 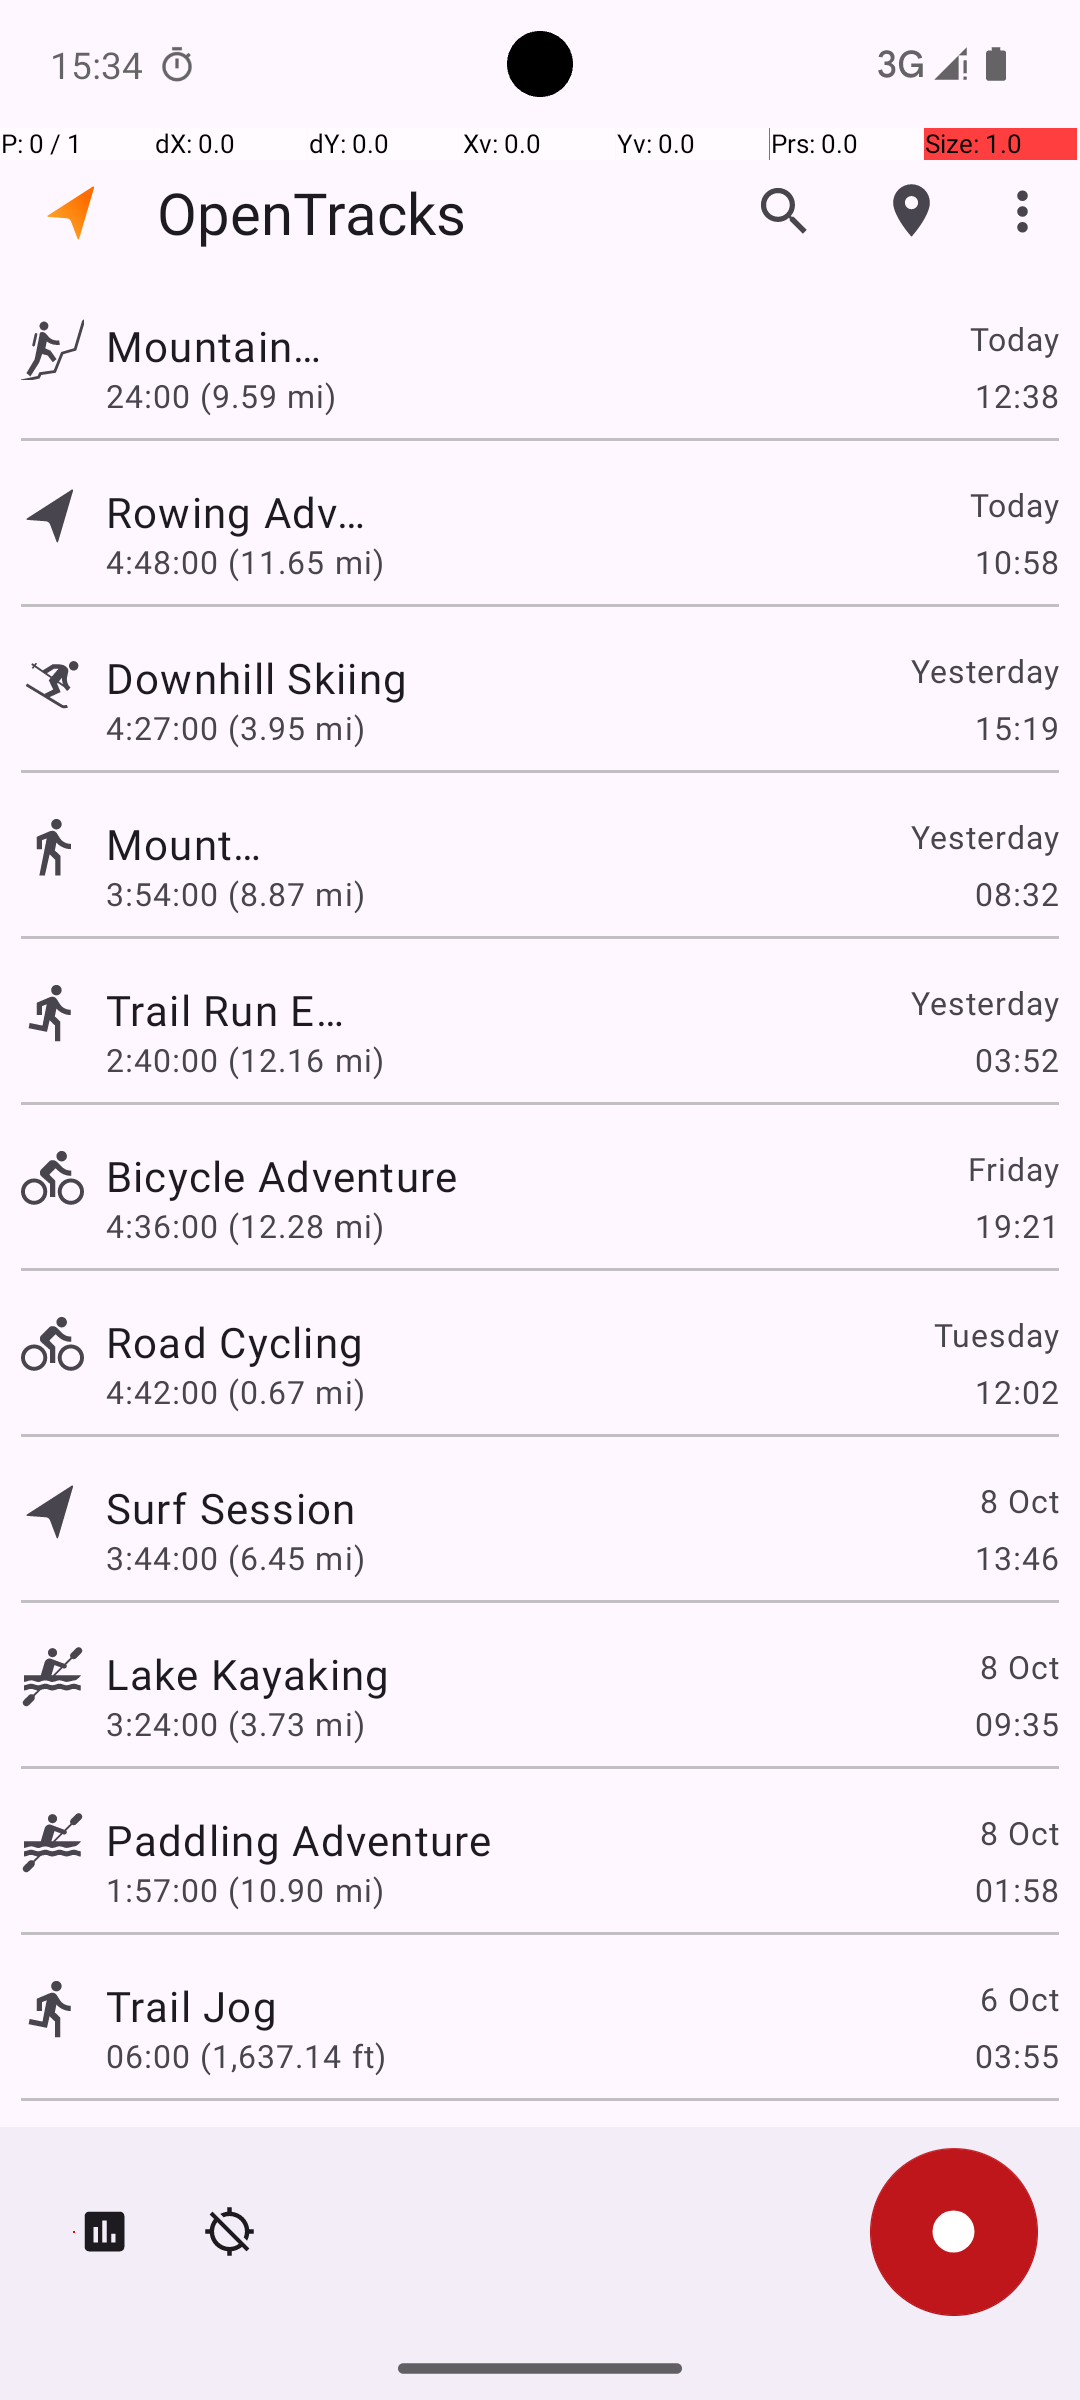 I want to click on Downhill Skiing, so click(x=298, y=678).